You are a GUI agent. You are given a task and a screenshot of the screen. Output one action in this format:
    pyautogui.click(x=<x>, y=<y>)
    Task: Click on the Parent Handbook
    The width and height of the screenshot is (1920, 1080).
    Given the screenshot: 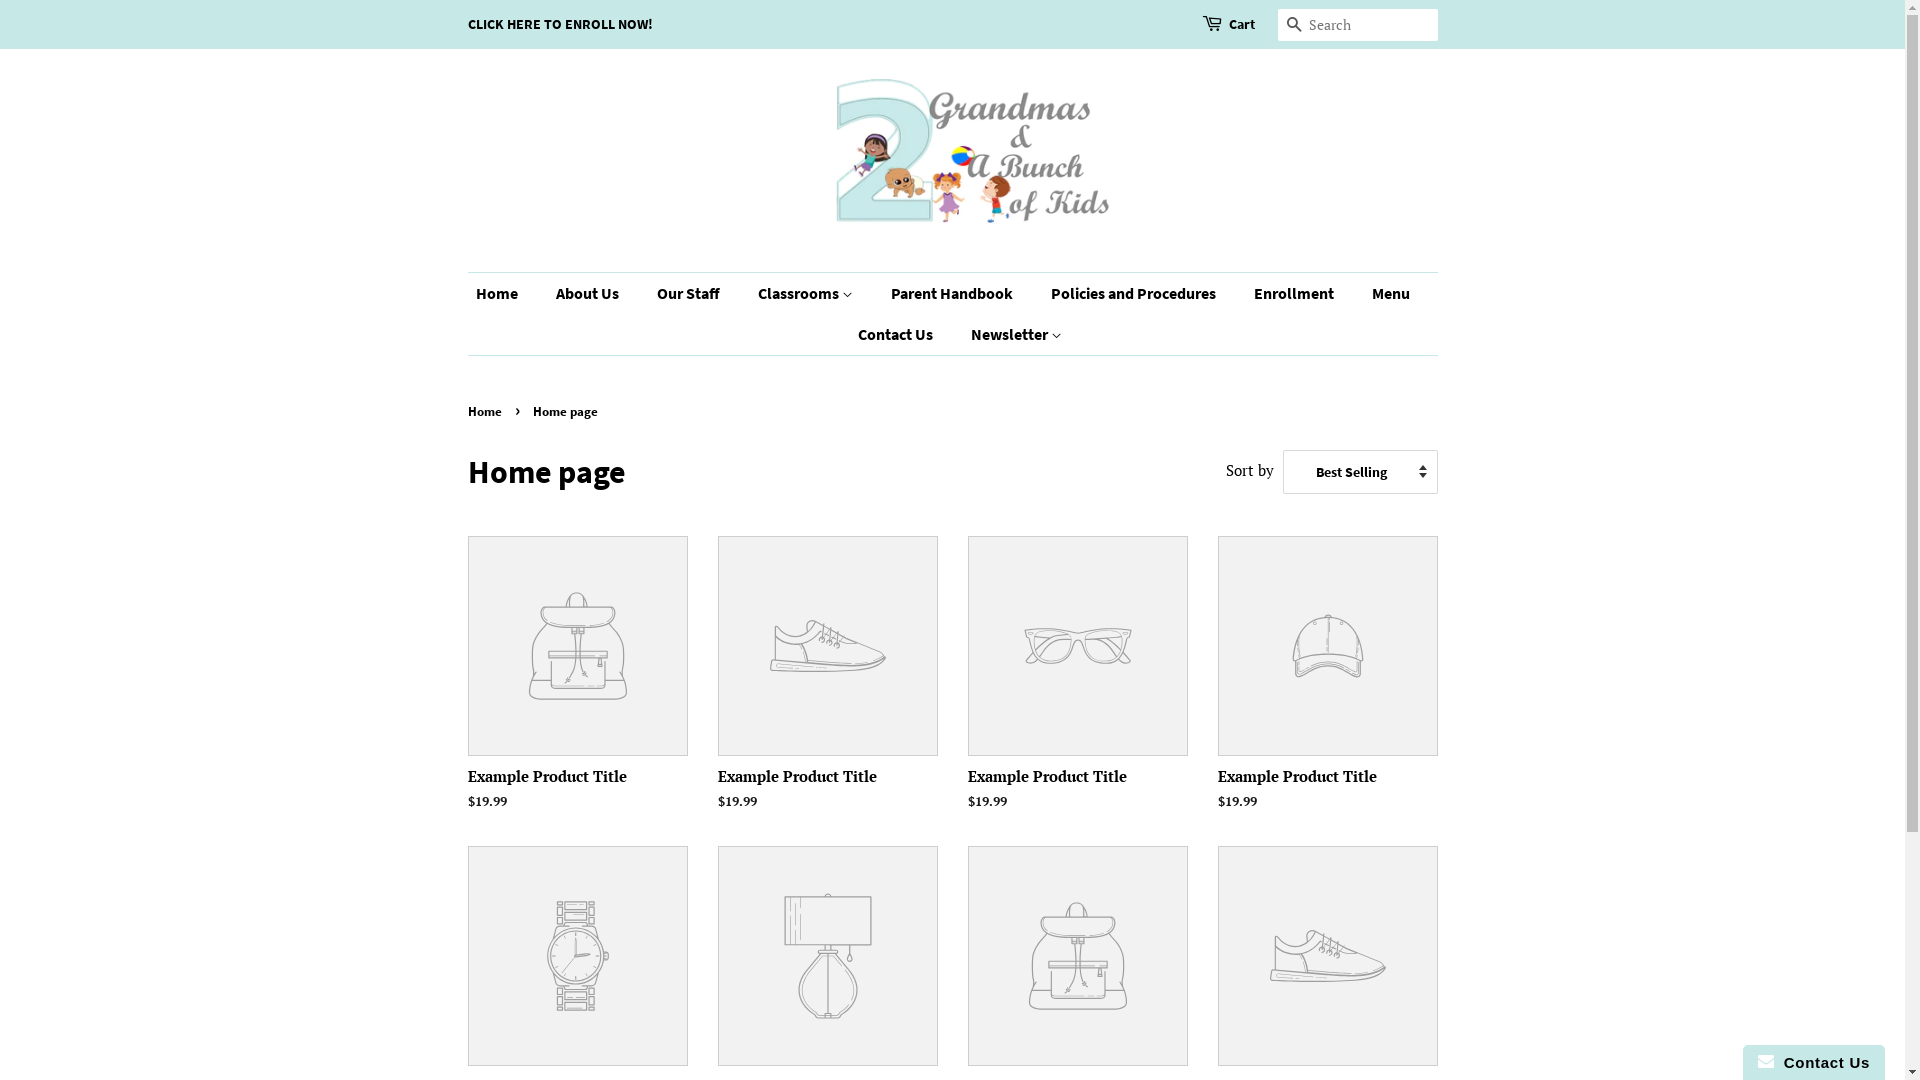 What is the action you would take?
    pyautogui.click(x=954, y=294)
    